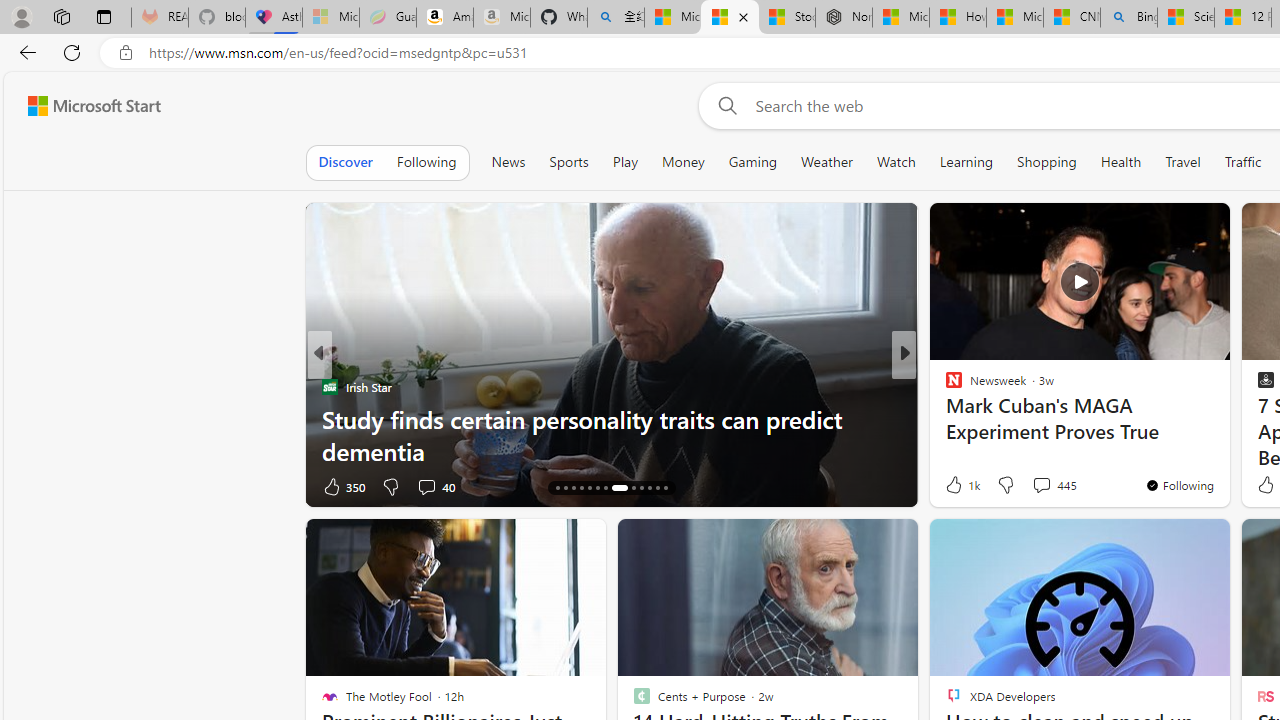  Describe the element at coordinates (656, 488) in the screenshot. I see `AutomationID: tab-25` at that location.